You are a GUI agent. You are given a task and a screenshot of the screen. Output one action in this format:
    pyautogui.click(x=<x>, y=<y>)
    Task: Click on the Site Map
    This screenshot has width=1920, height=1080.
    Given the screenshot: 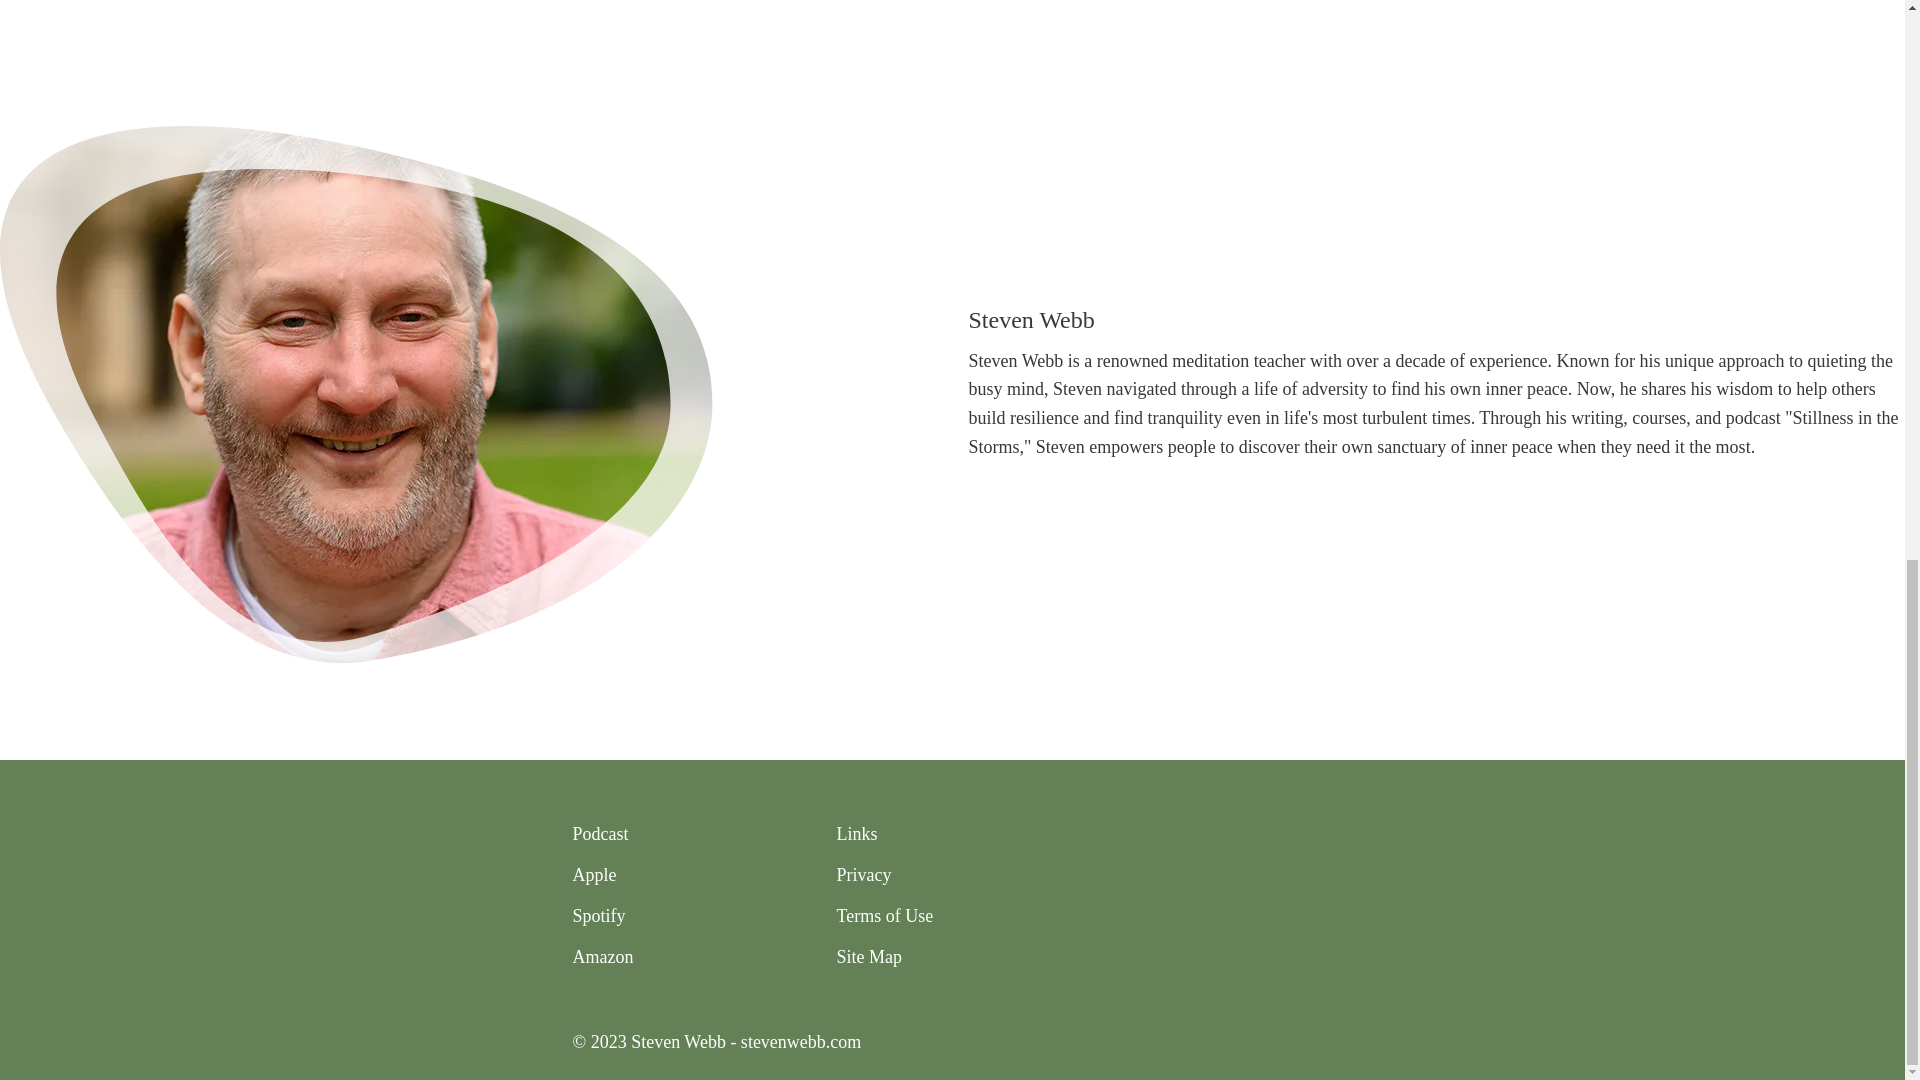 What is the action you would take?
    pyautogui.click(x=868, y=957)
    